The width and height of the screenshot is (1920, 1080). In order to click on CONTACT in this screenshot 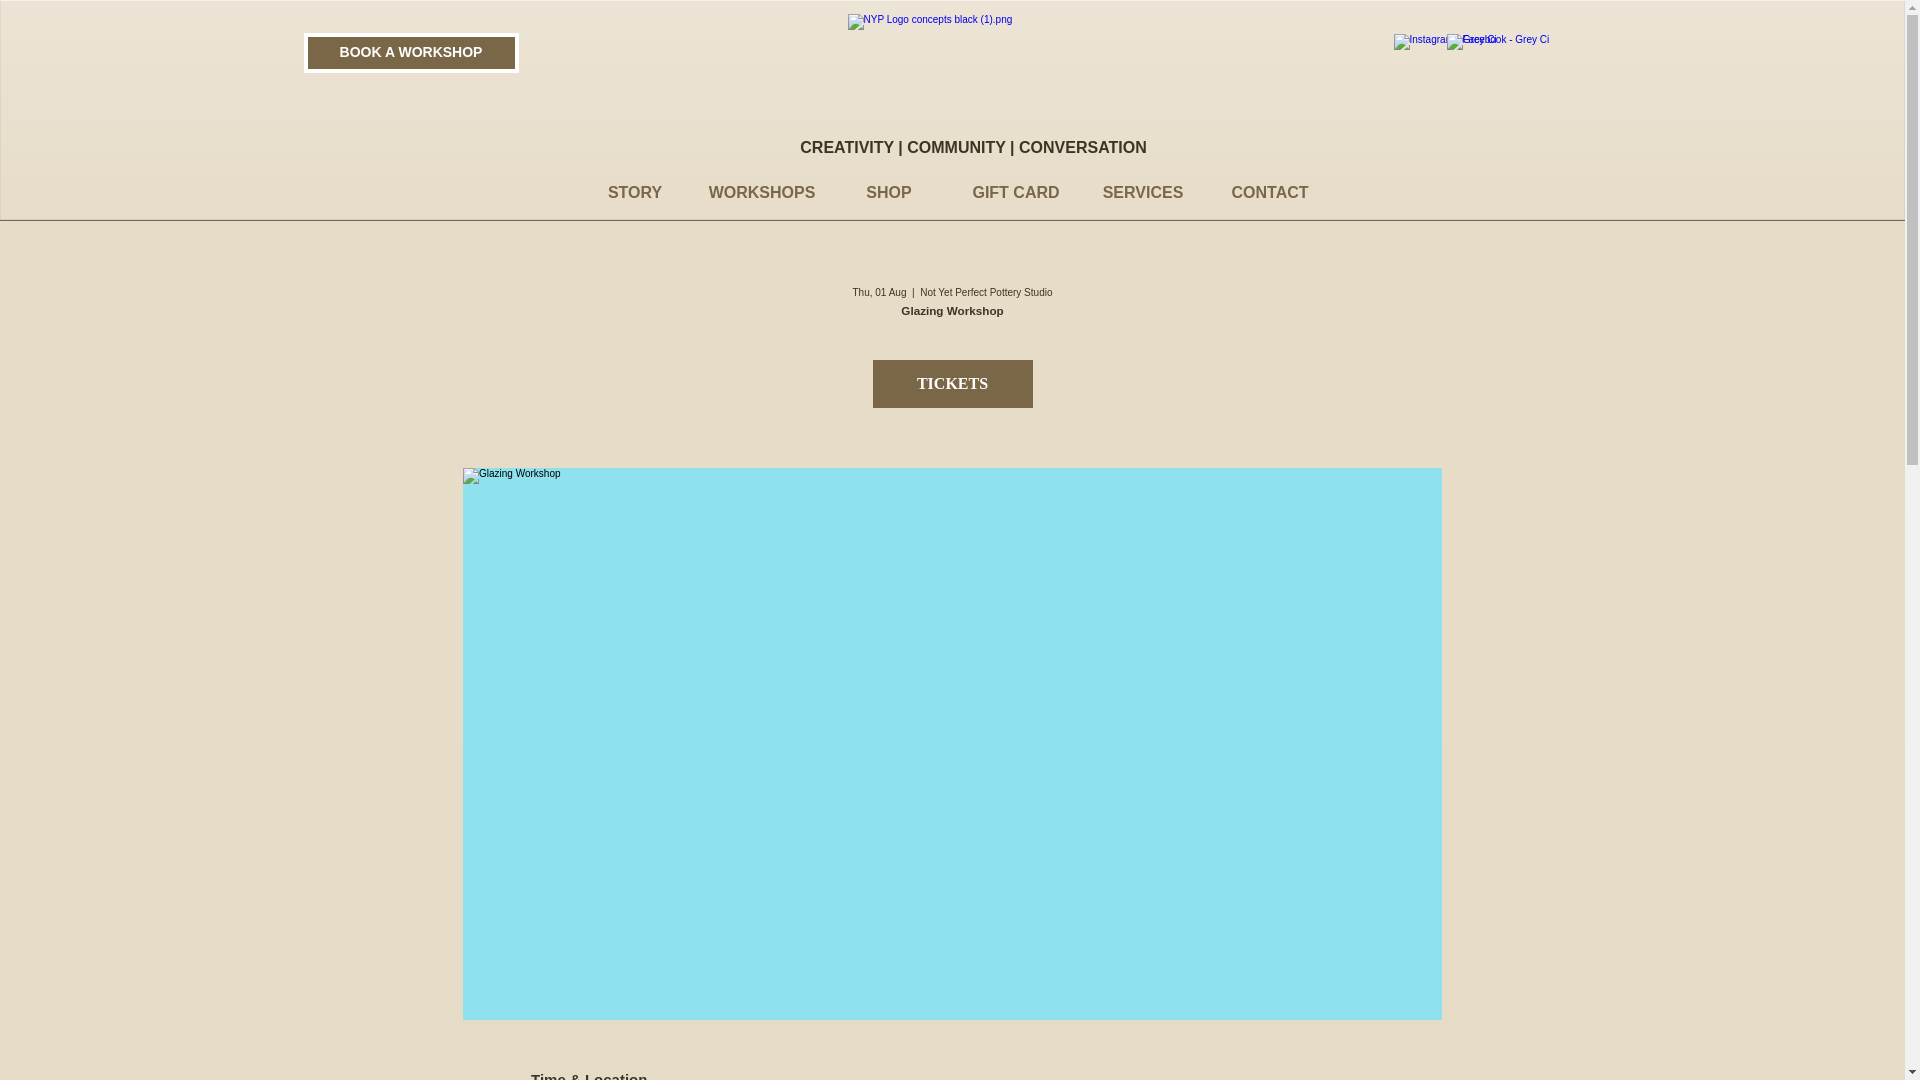, I will do `click(1268, 192)`.